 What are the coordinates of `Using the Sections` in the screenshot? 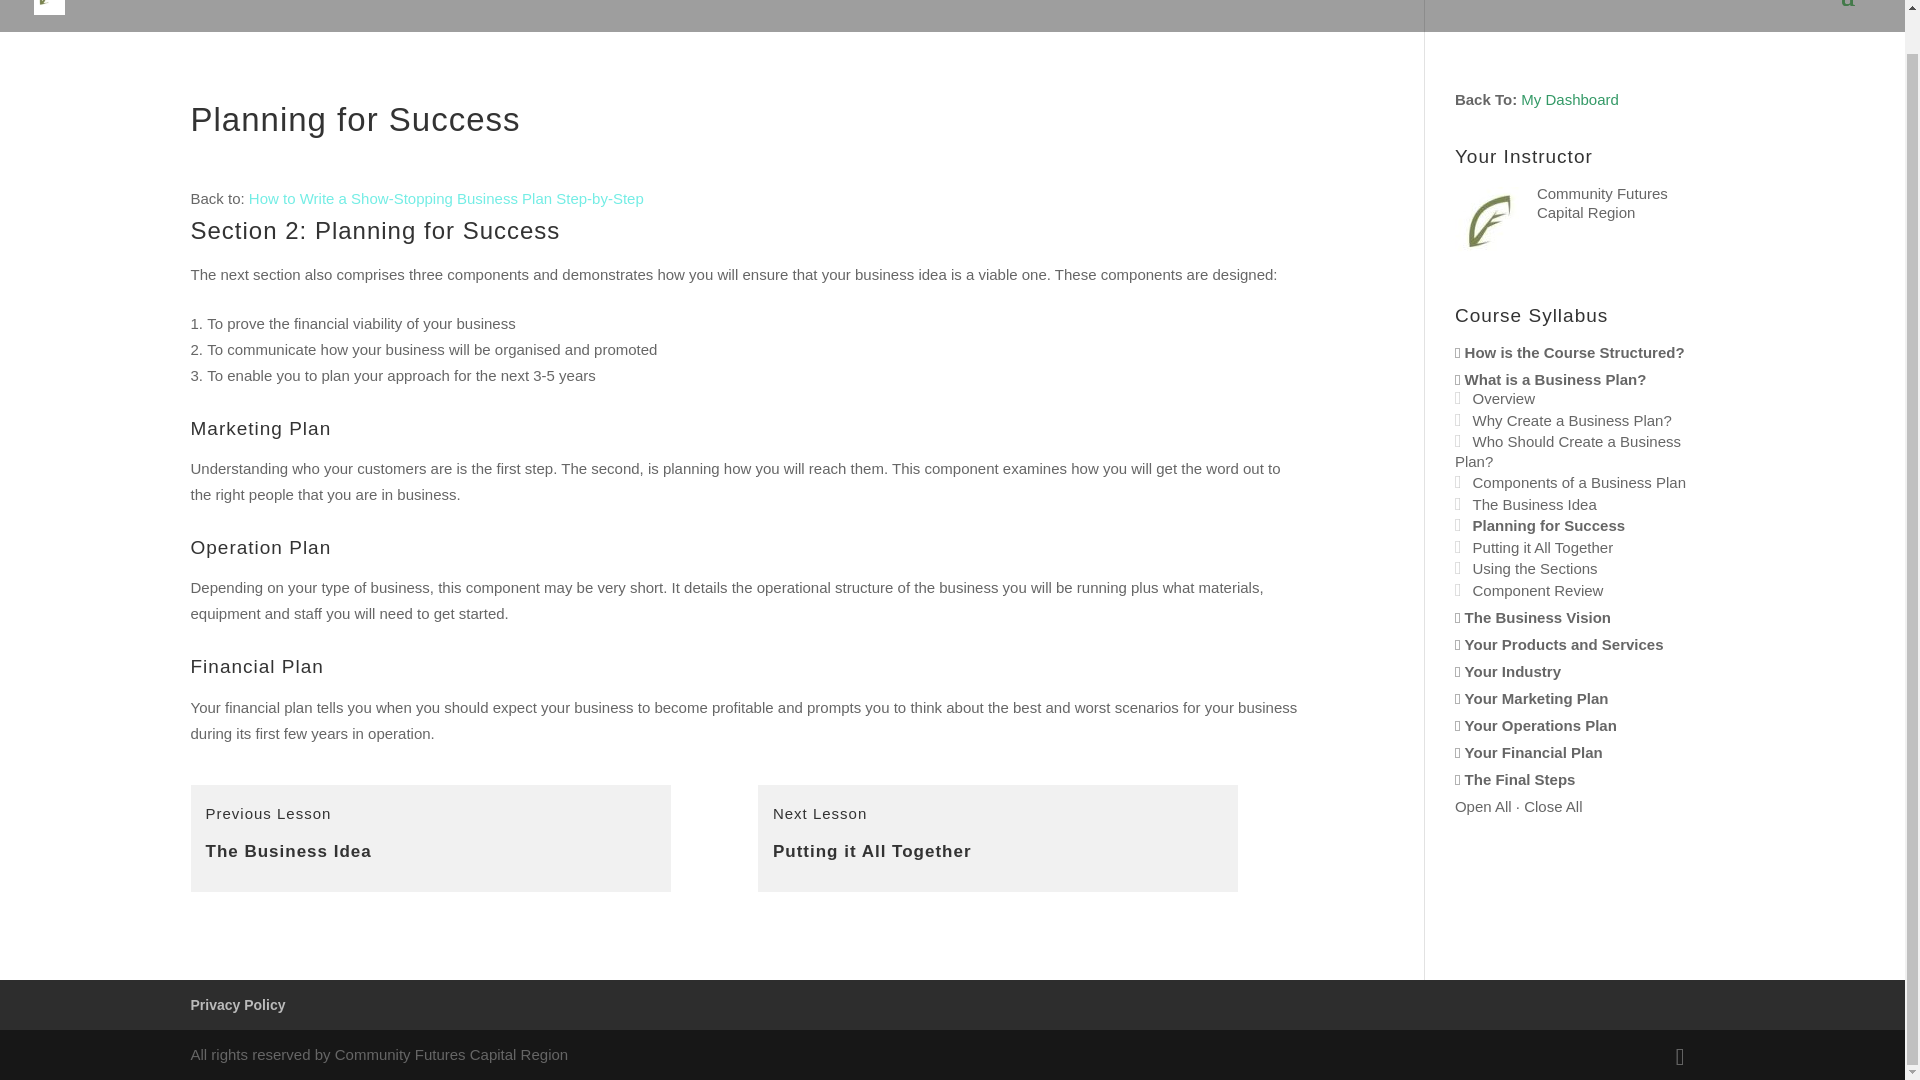 It's located at (998, 839).